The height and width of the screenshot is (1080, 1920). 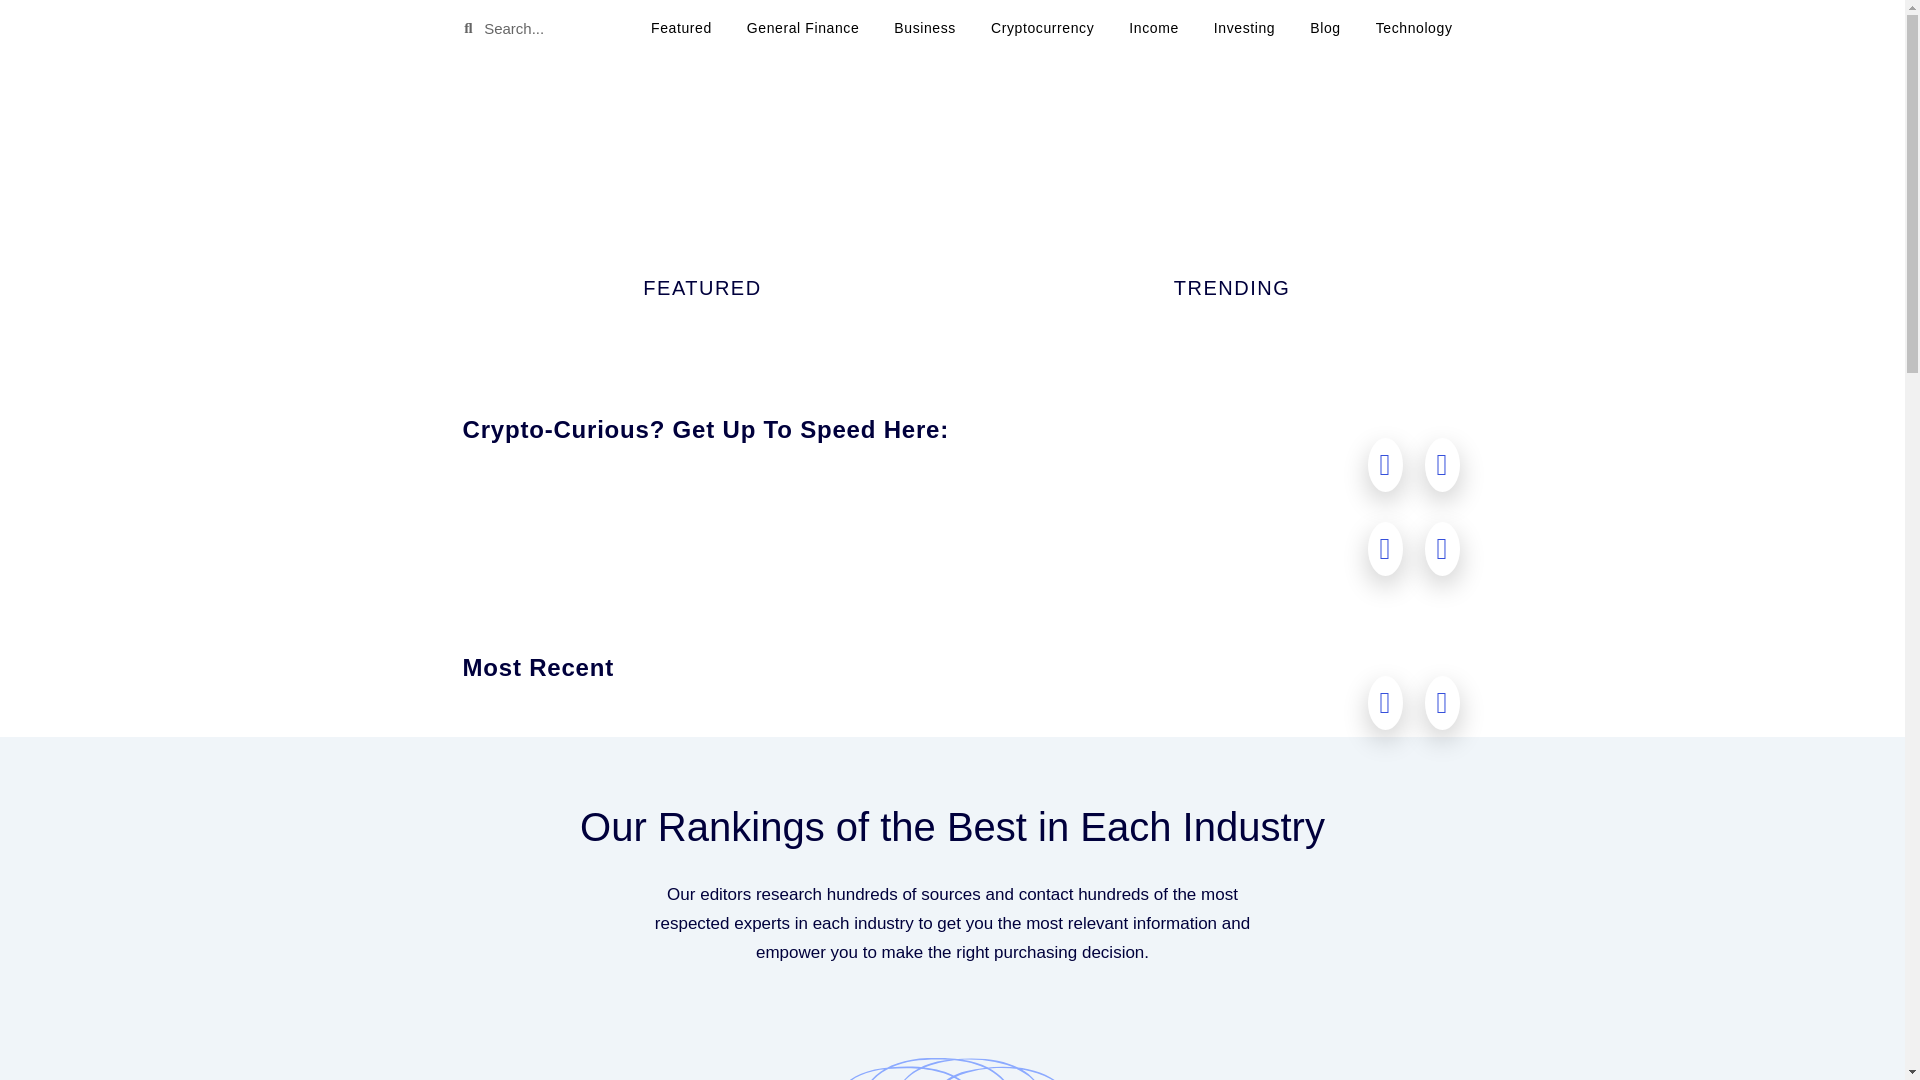 What do you see at coordinates (1042, 28) in the screenshot?
I see `Cryptocurrency` at bounding box center [1042, 28].